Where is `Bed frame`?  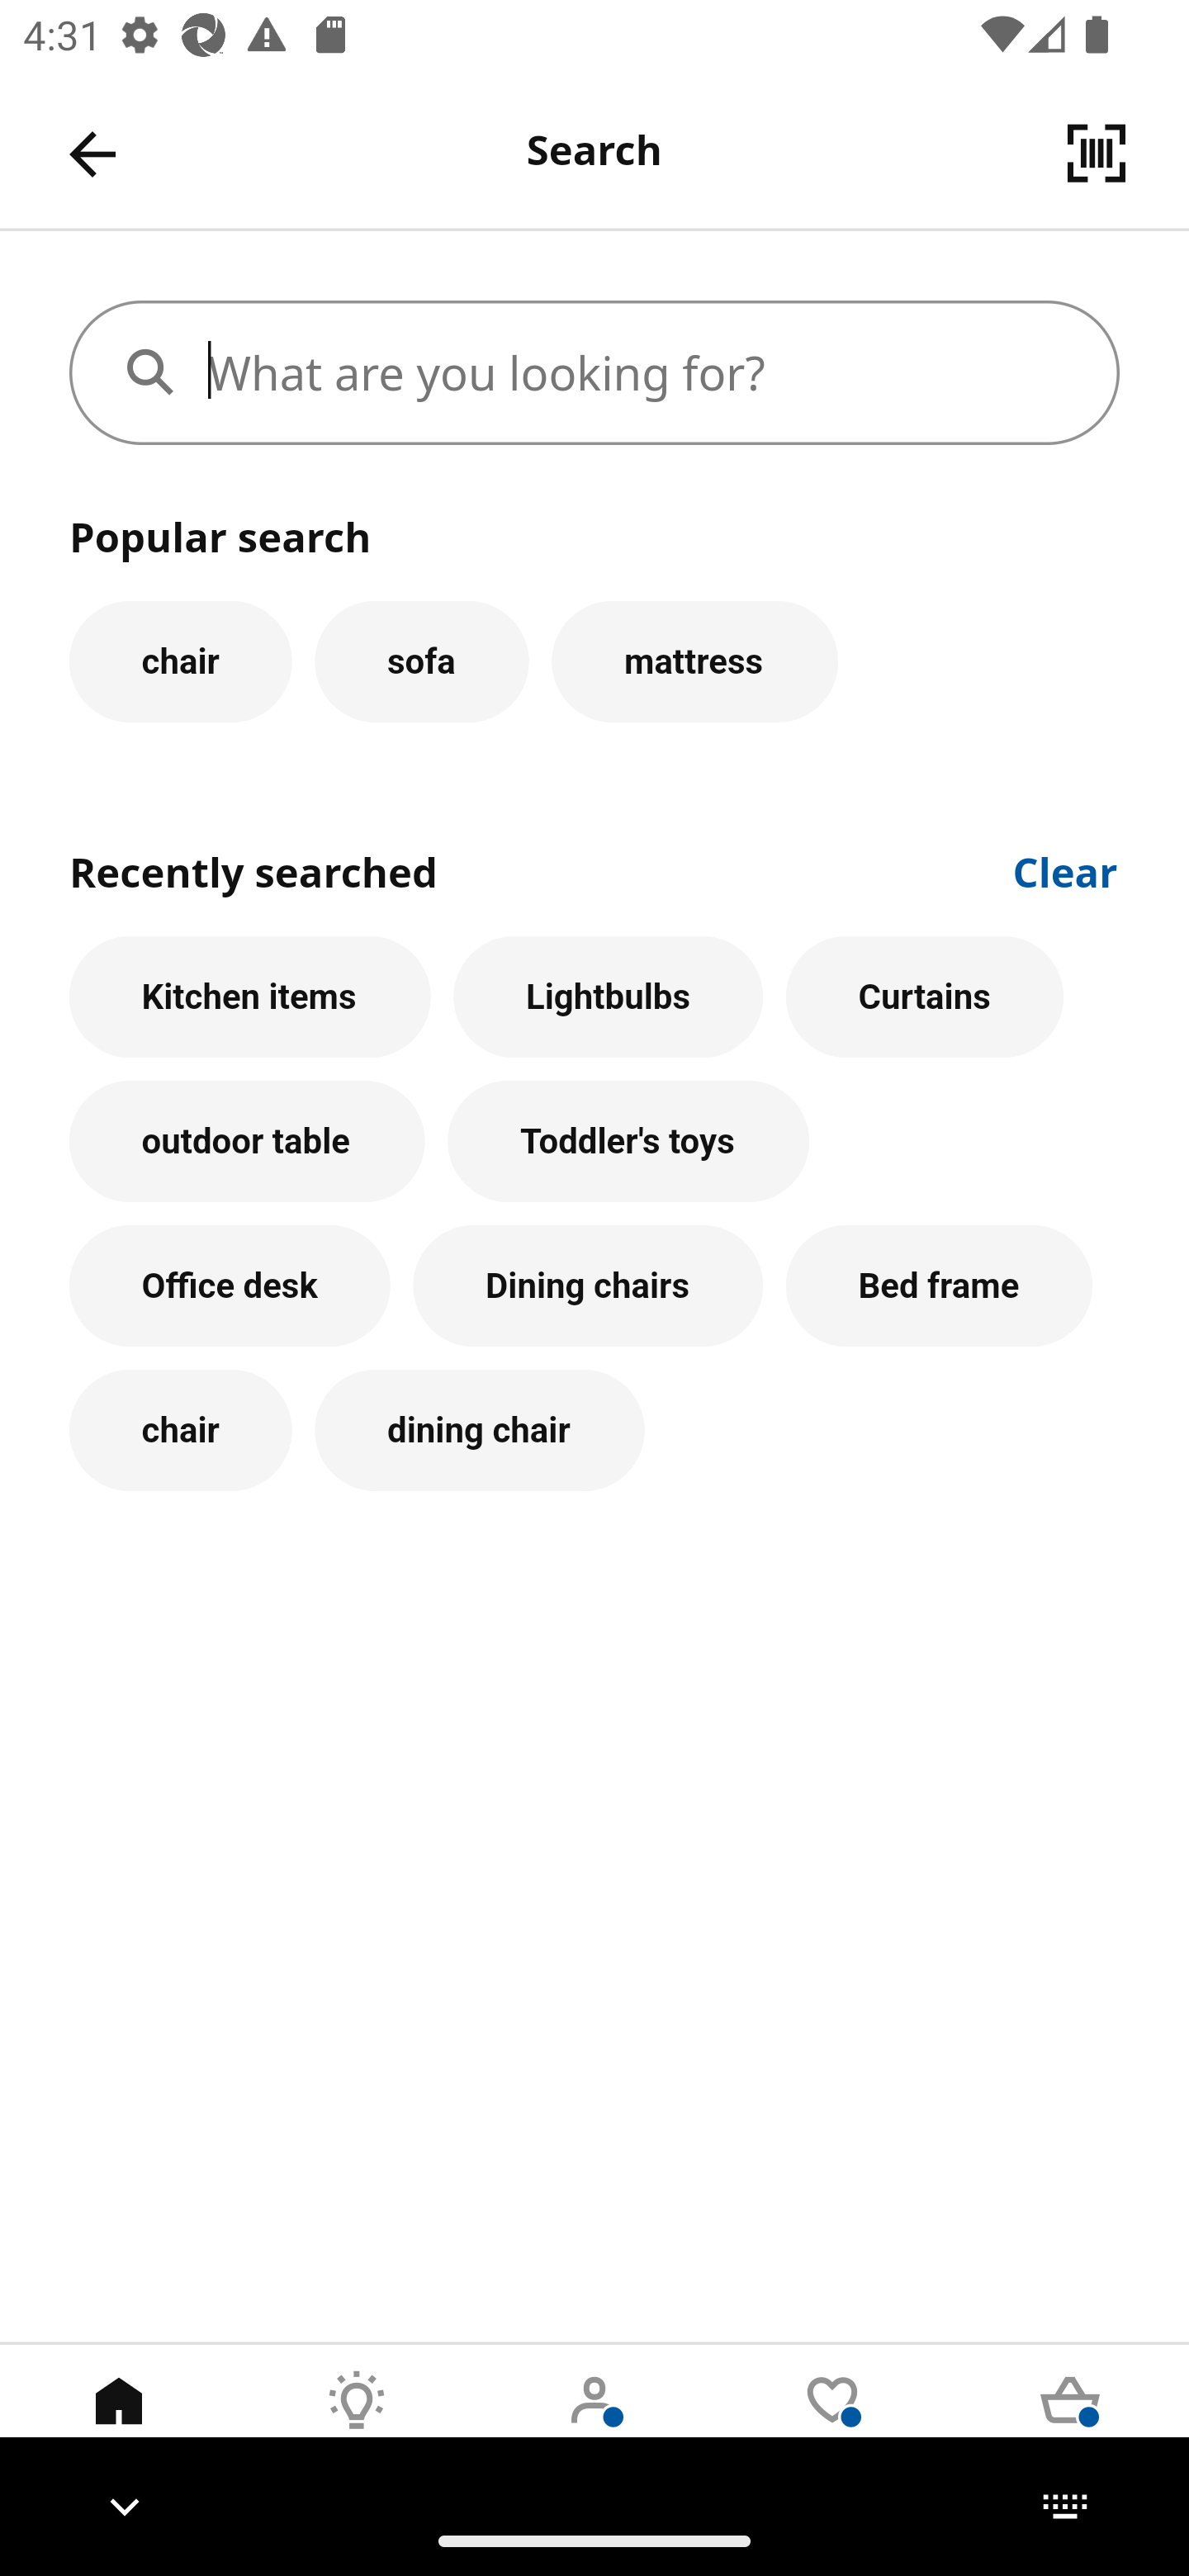 Bed frame is located at coordinates (939, 1286).